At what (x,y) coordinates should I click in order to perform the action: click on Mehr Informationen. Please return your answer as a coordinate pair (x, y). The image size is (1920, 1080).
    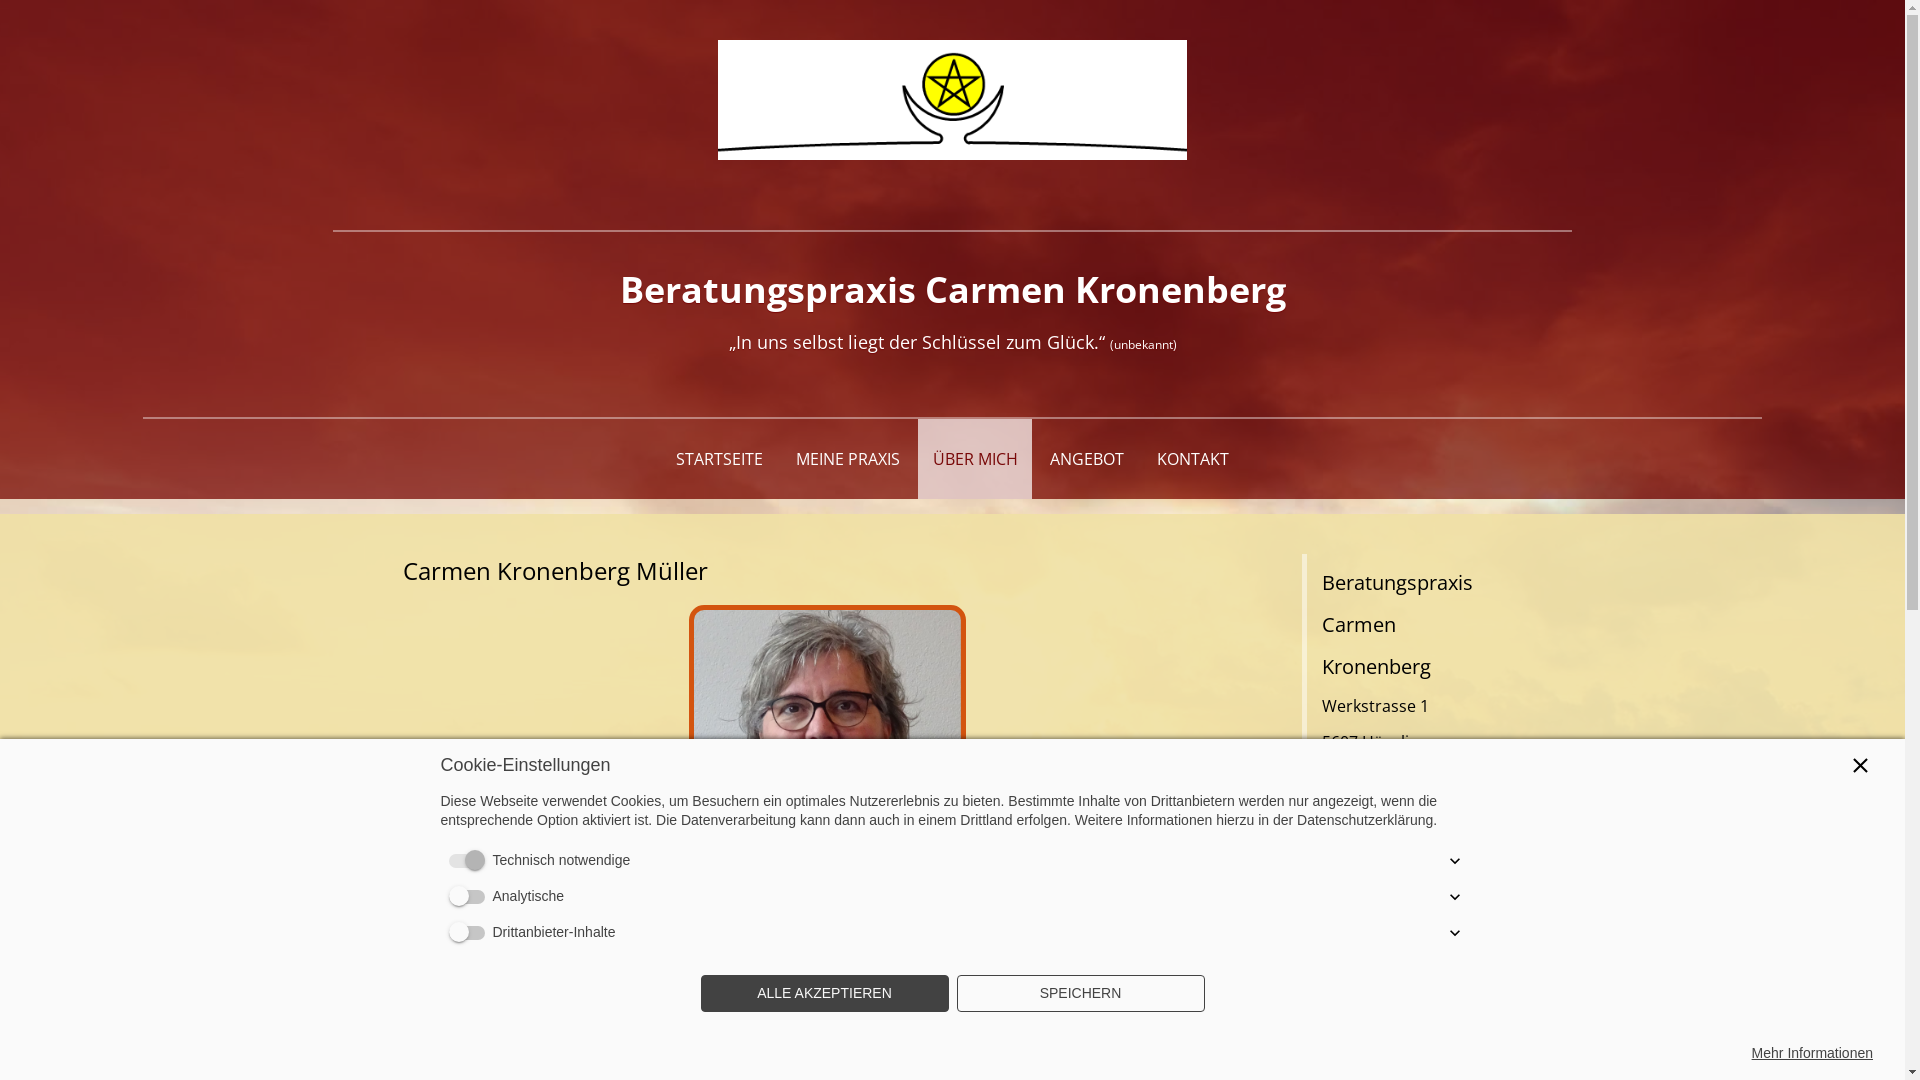
    Looking at the image, I should click on (1812, 1054).